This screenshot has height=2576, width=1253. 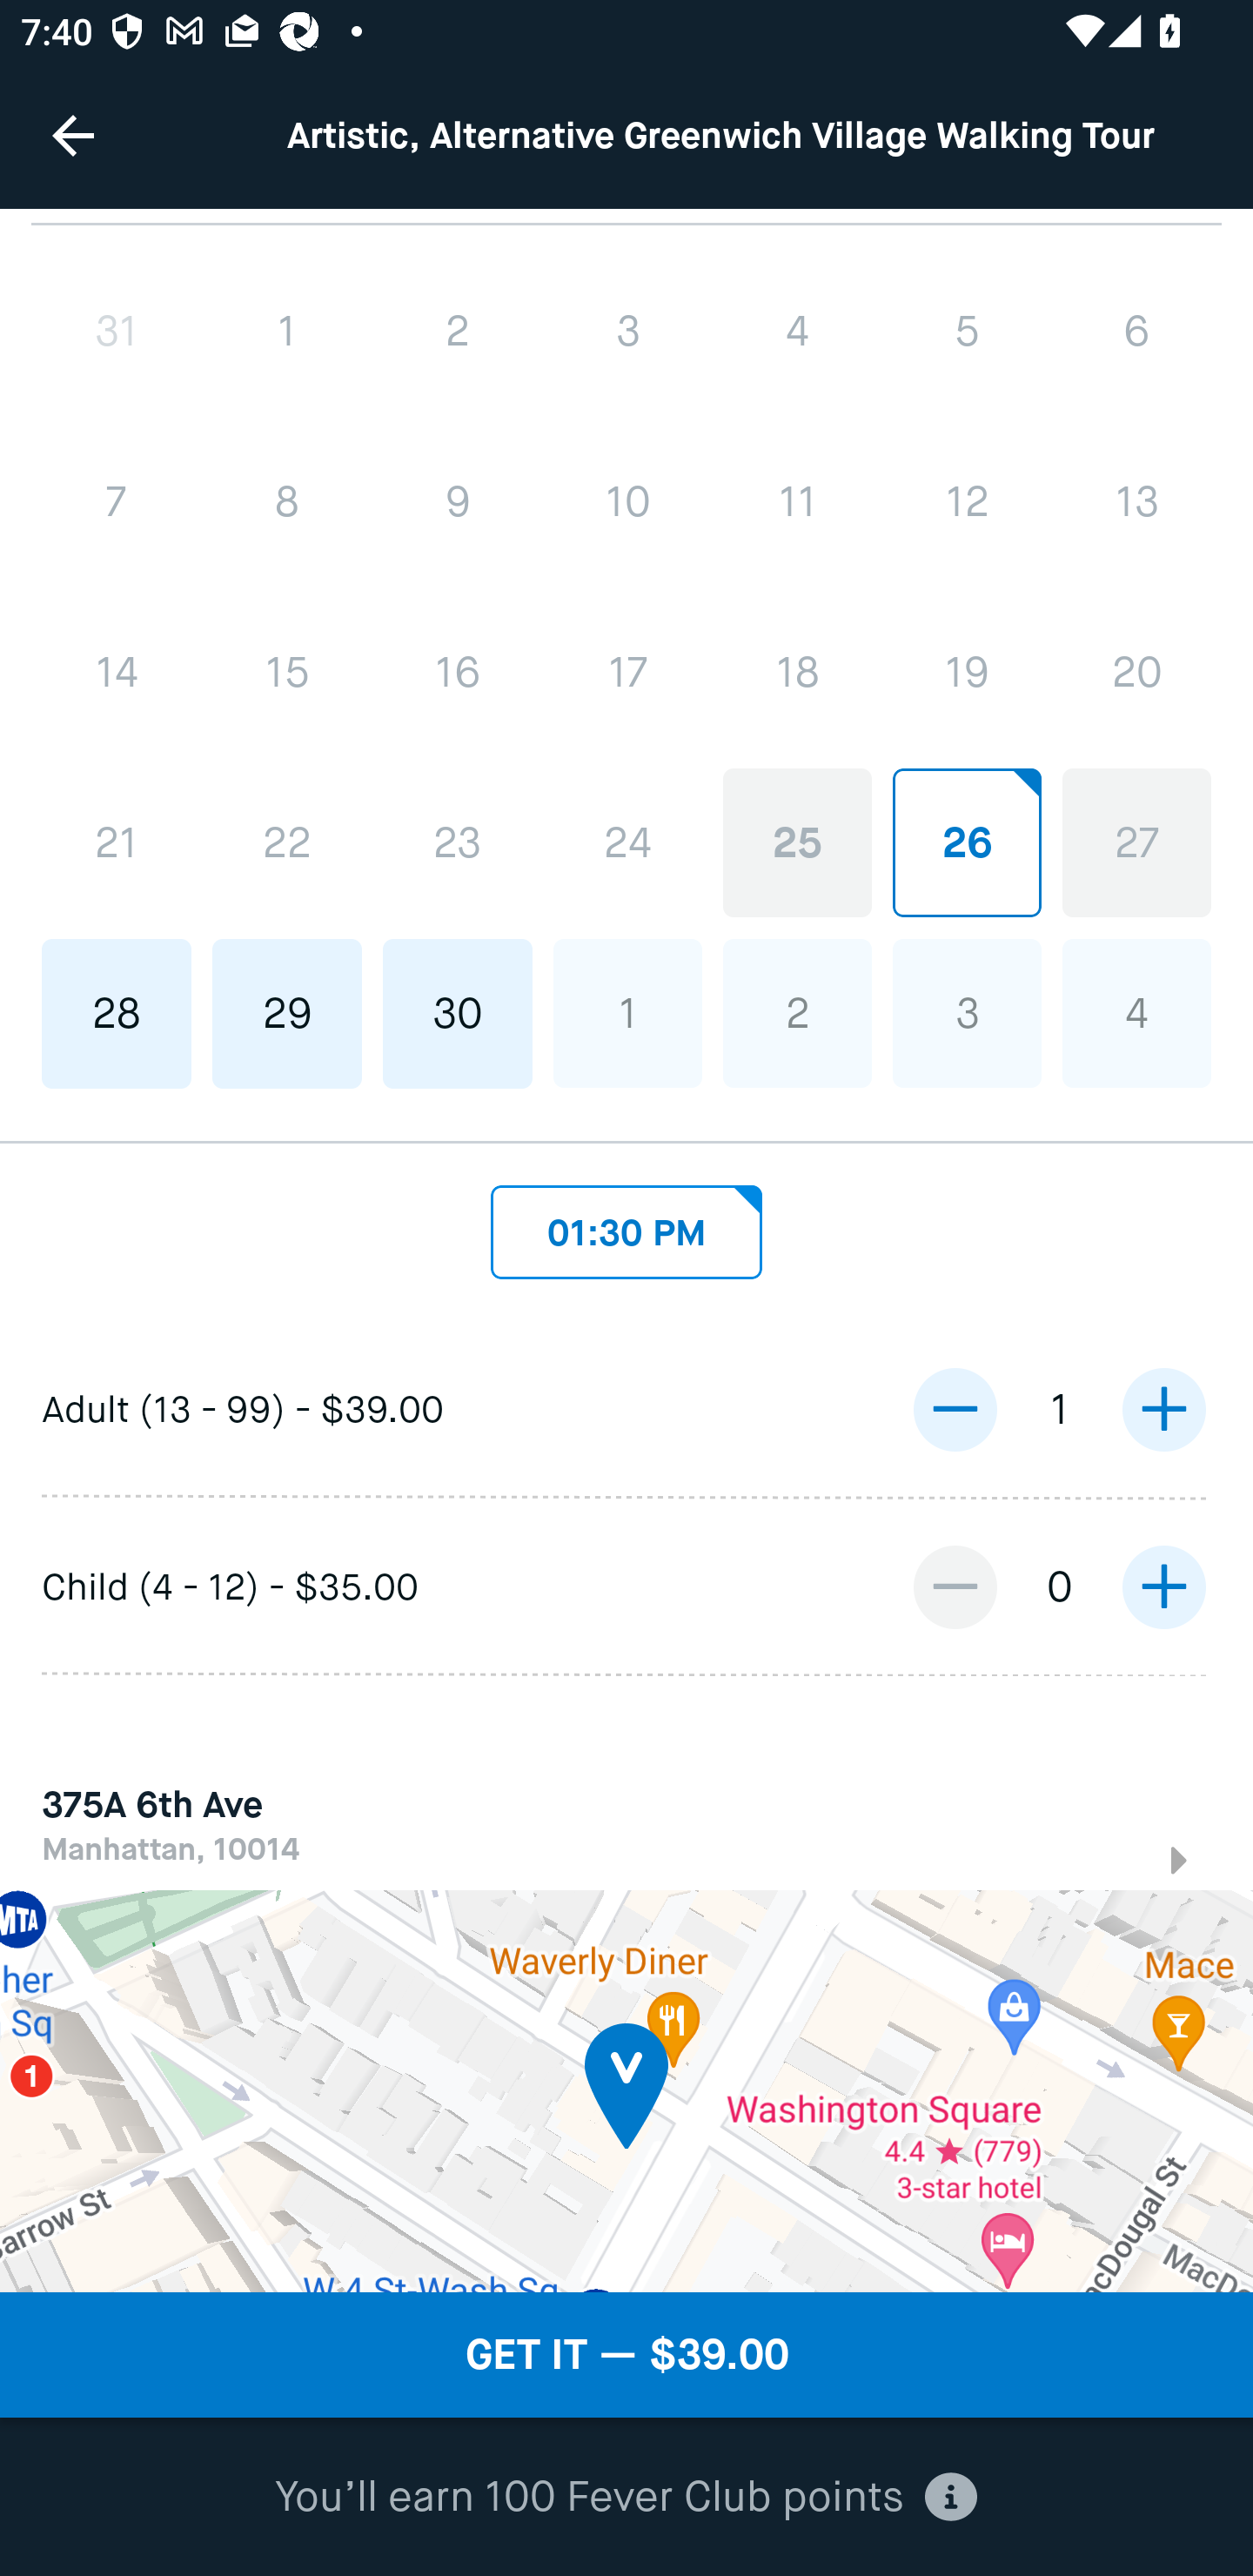 I want to click on 26, so click(x=966, y=842).